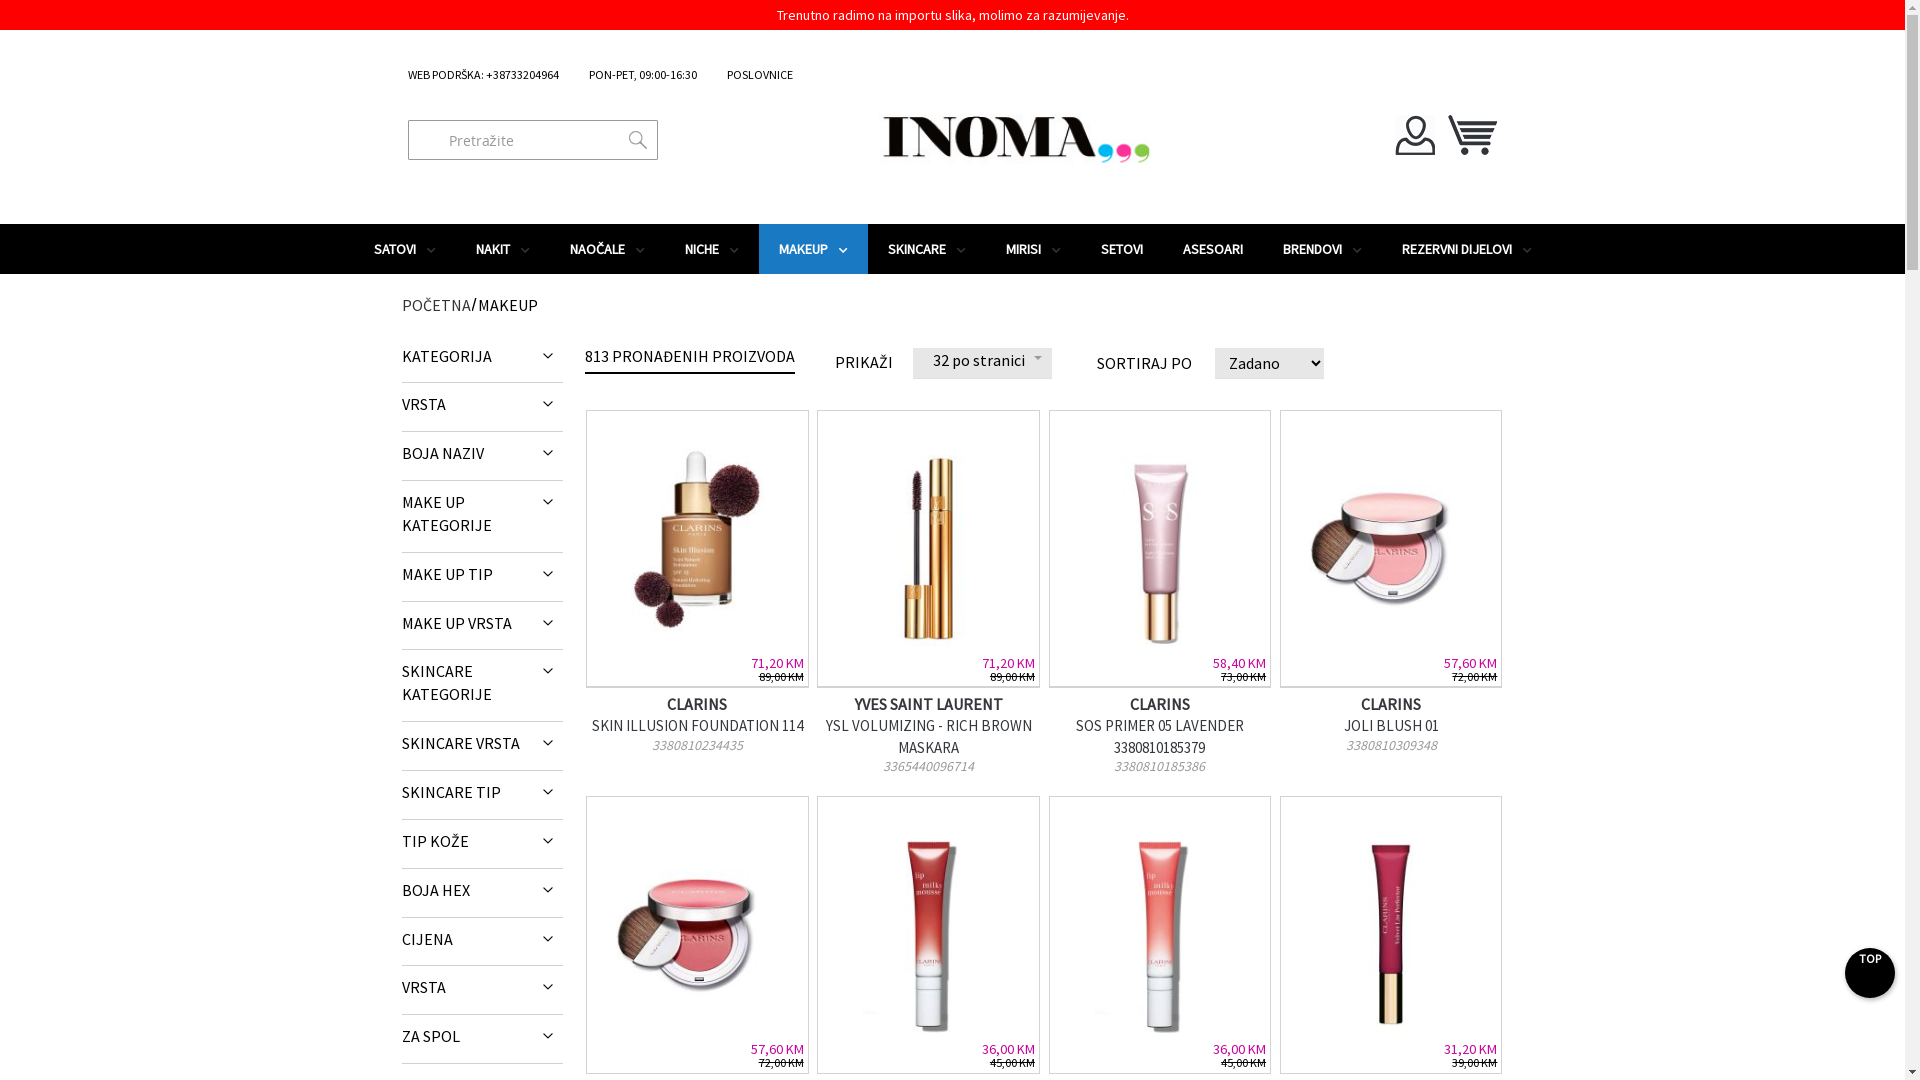 This screenshot has width=1920, height=1080. Describe the element at coordinates (999, 136) in the screenshot. I see `Logo Inoma` at that location.